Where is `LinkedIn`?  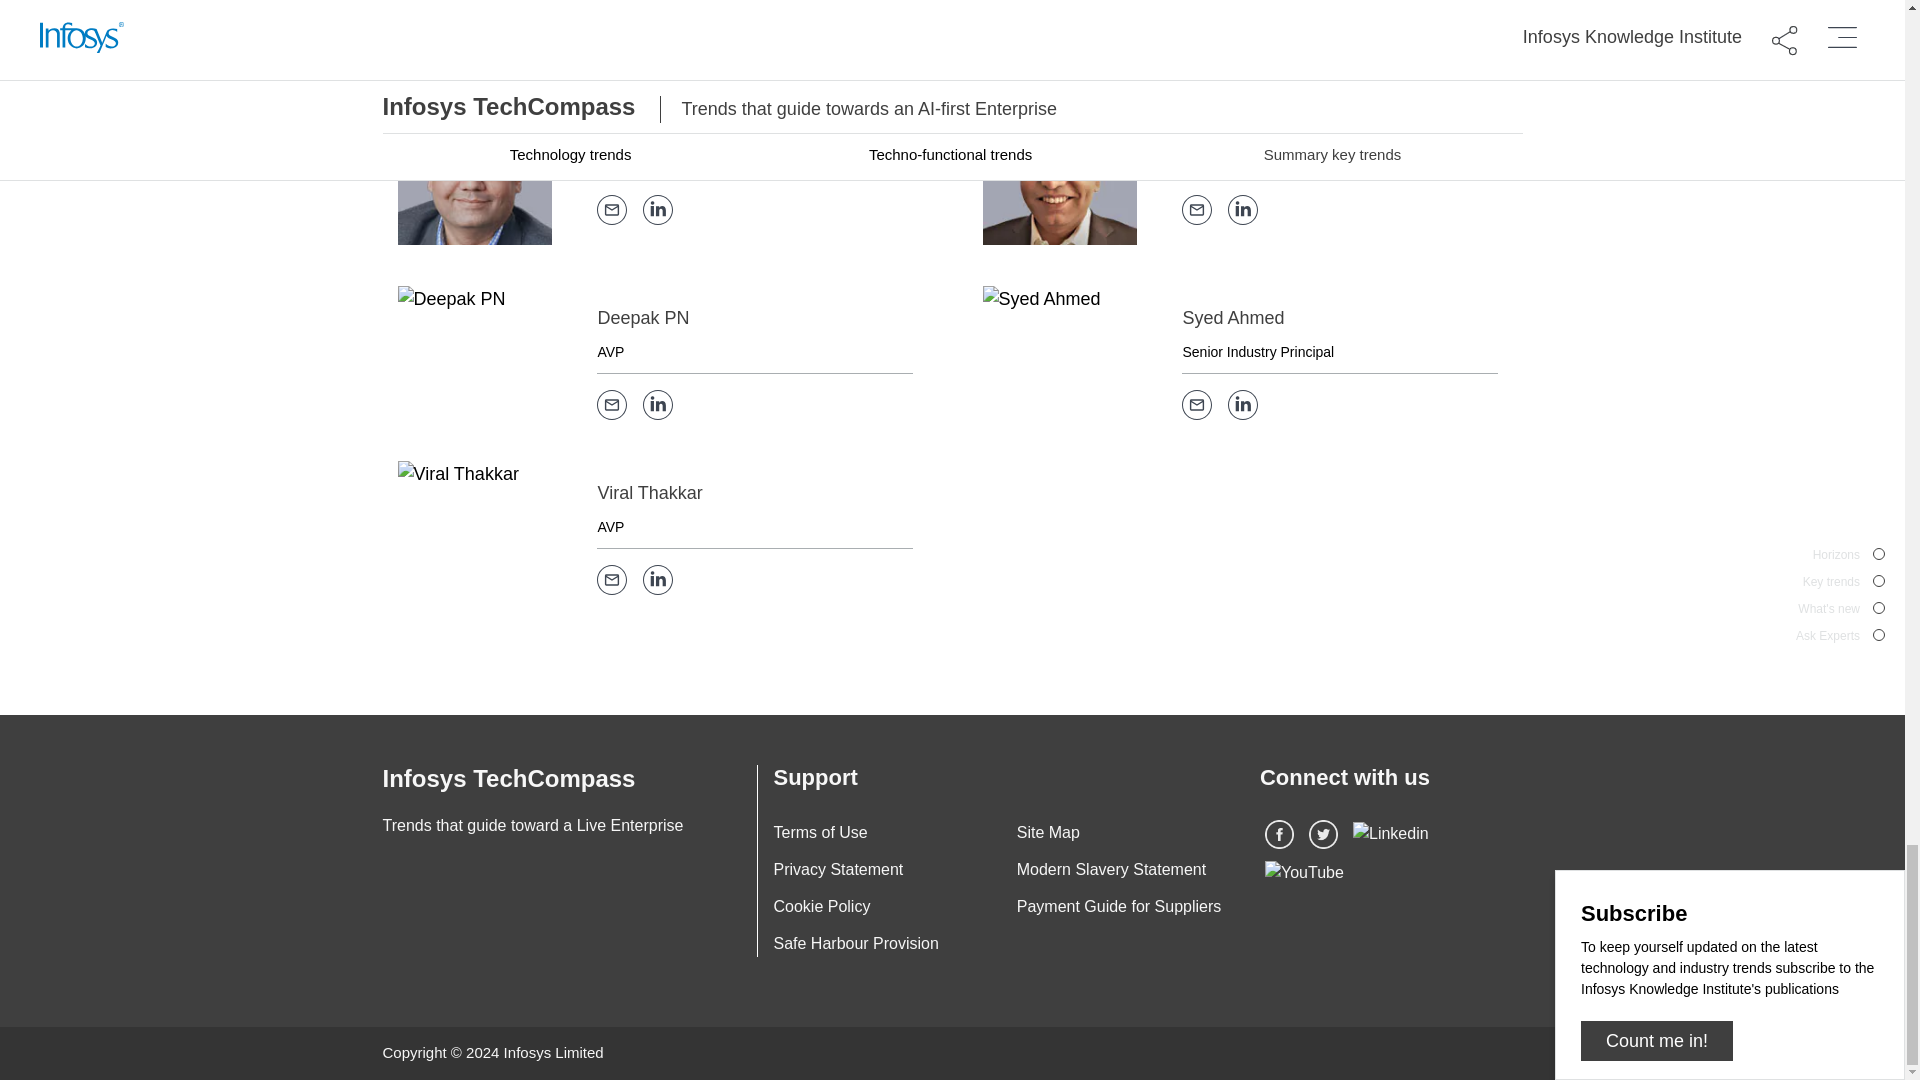
LinkedIn is located at coordinates (1390, 832).